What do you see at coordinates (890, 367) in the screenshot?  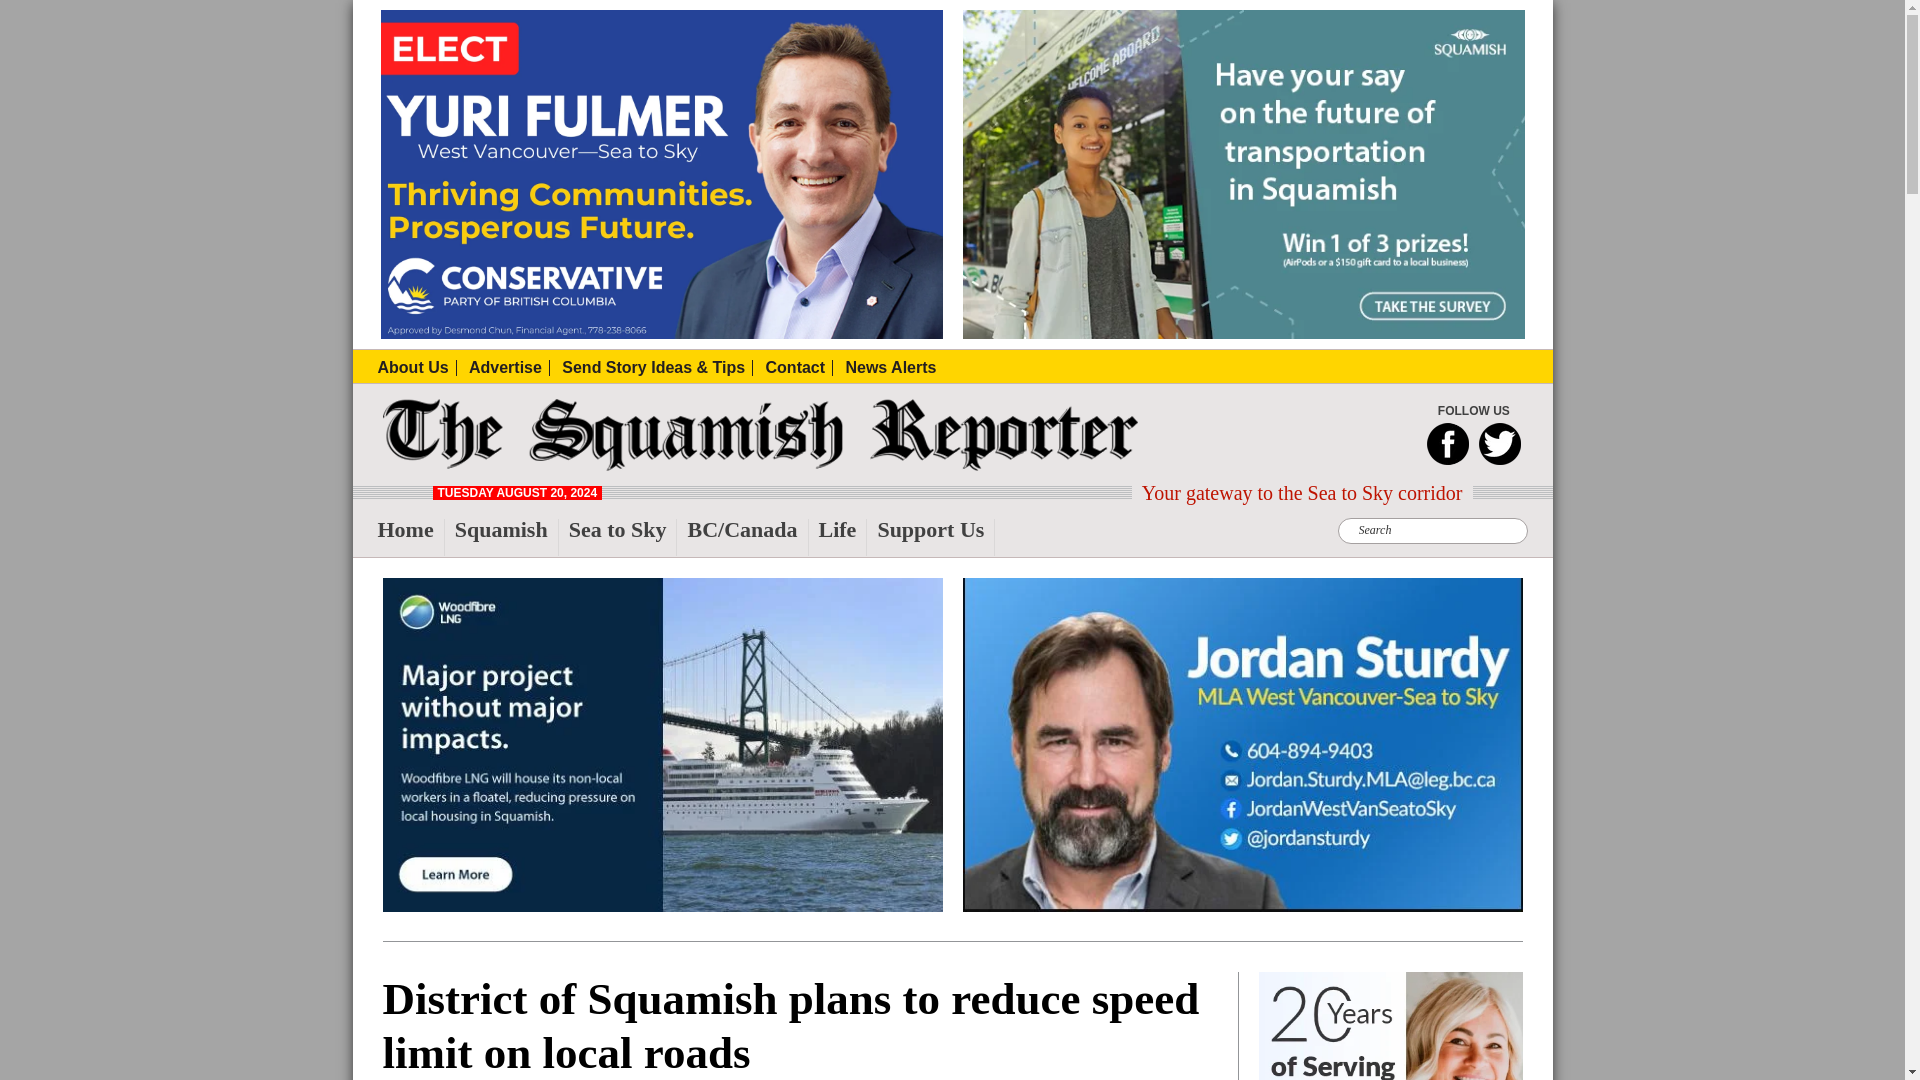 I see `News Alerts` at bounding box center [890, 367].